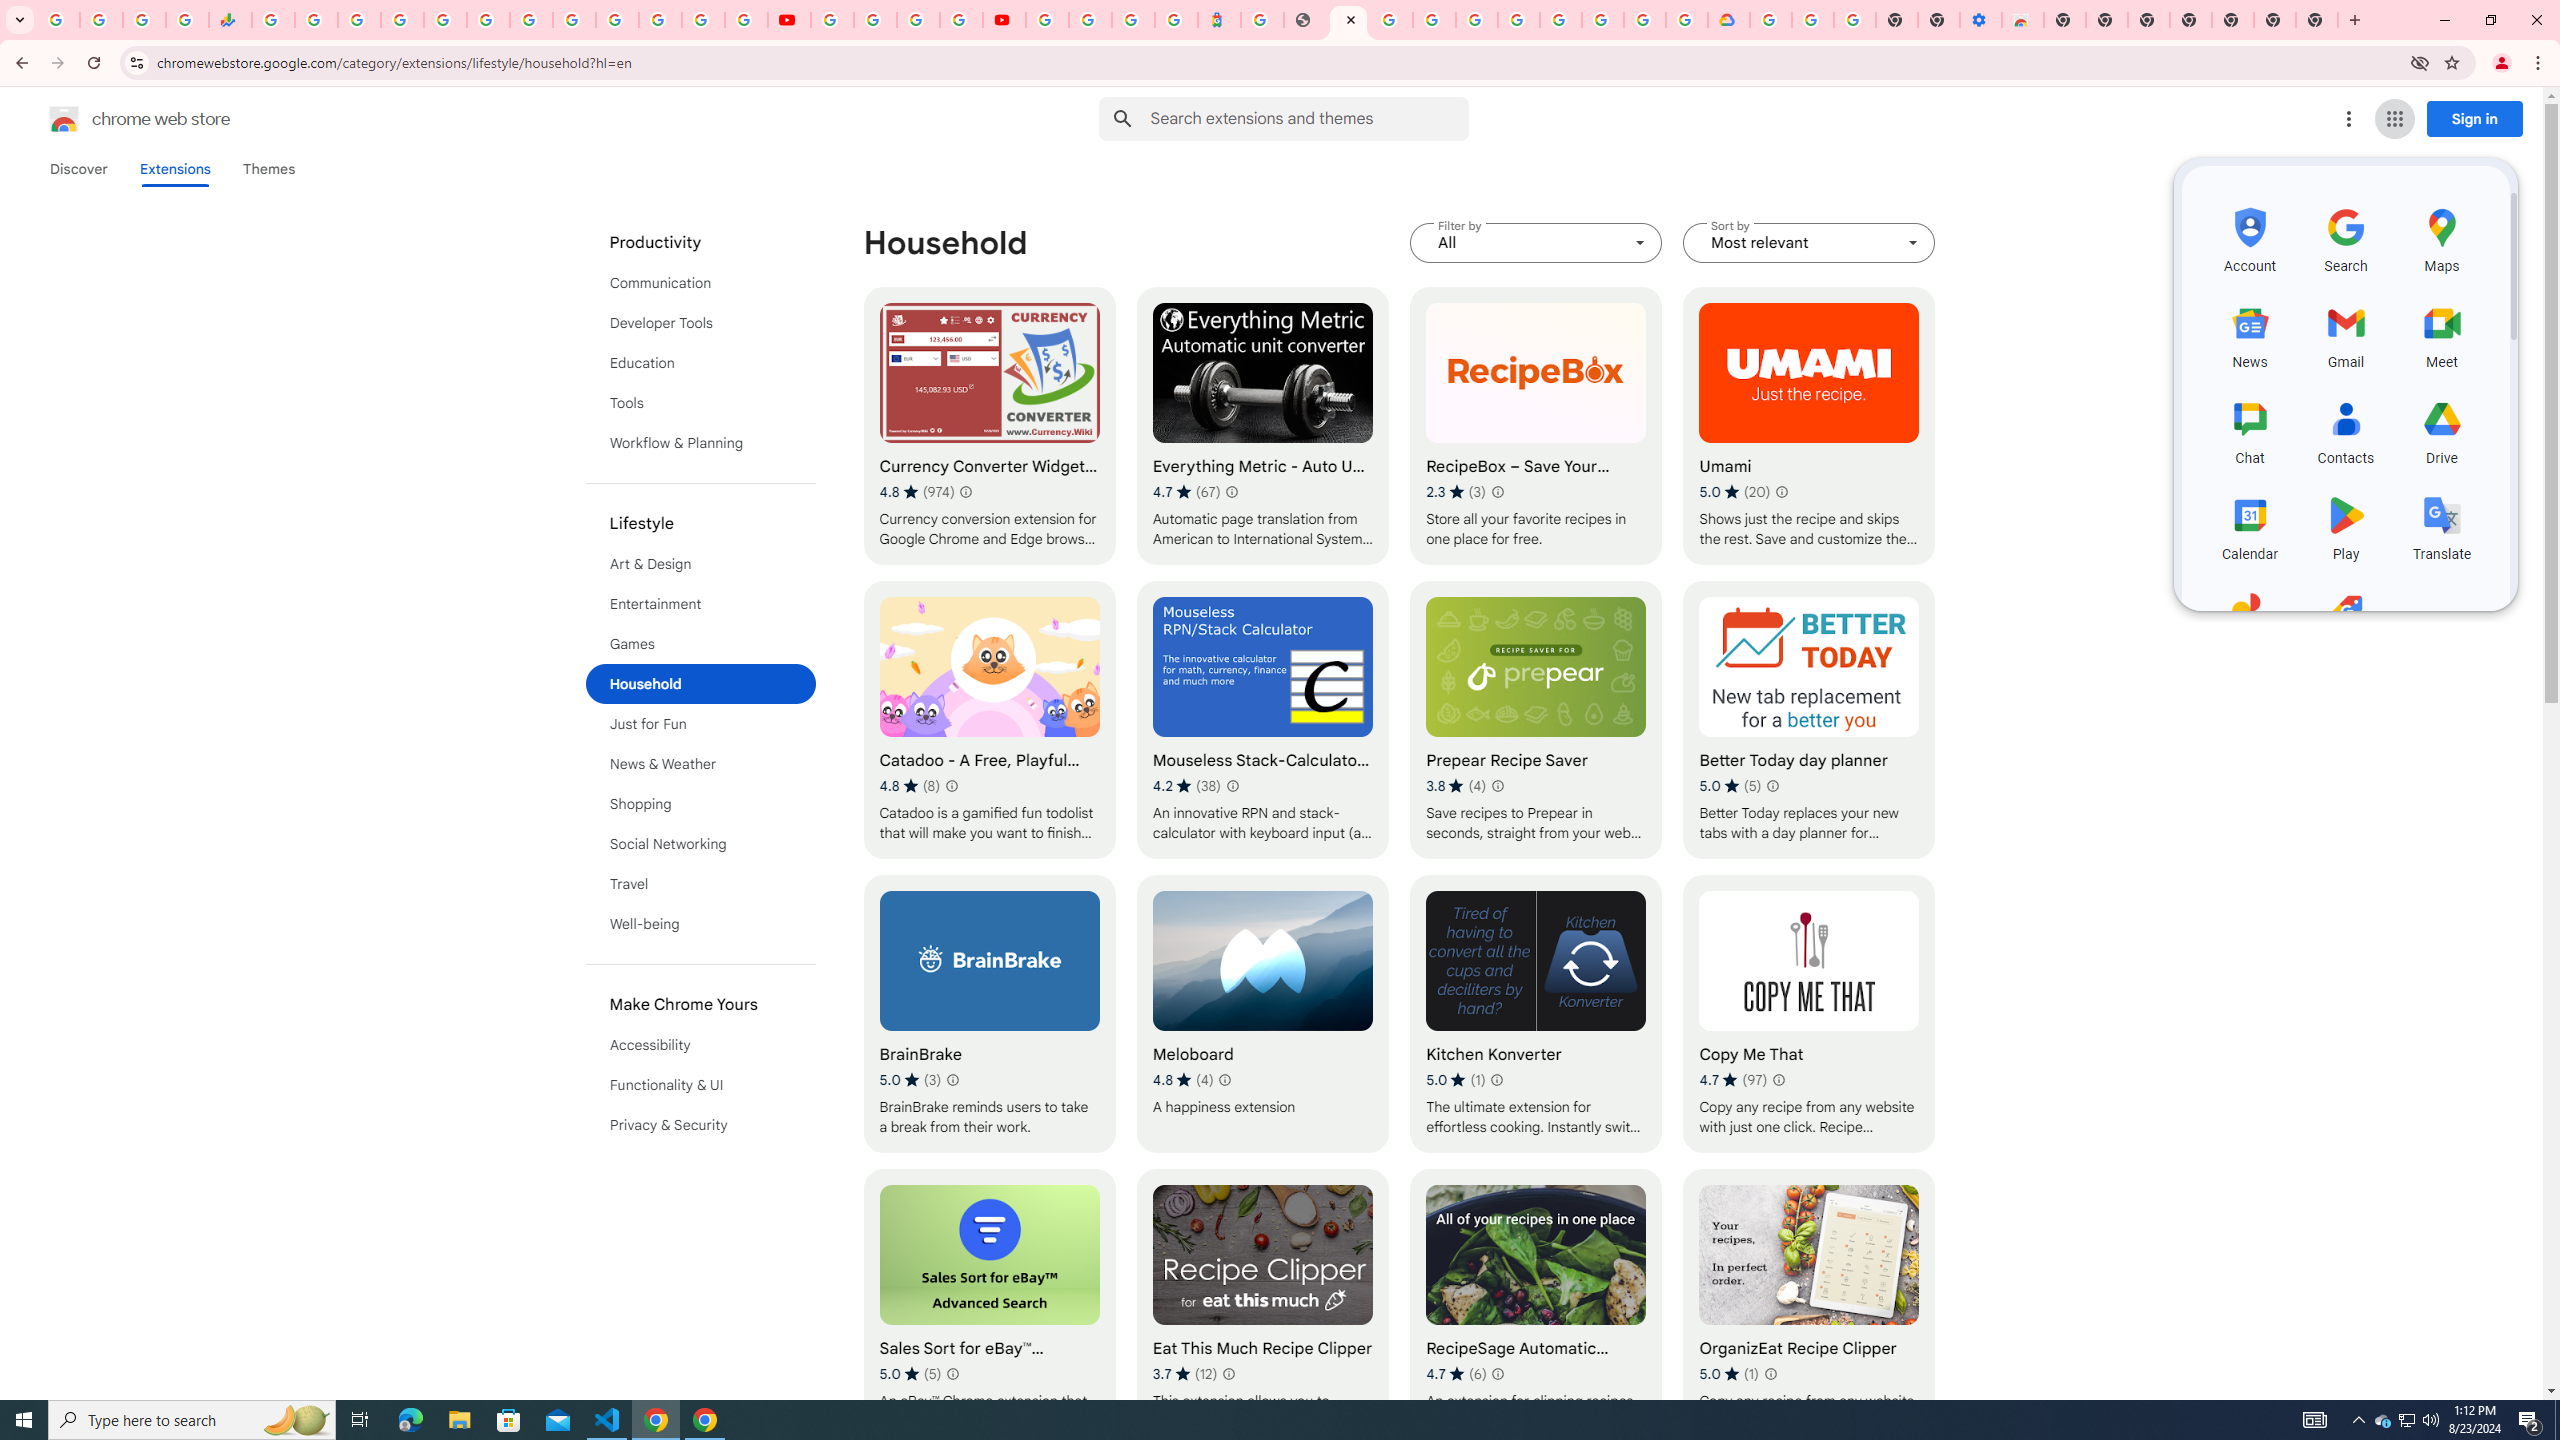 This screenshot has width=2560, height=1440. I want to click on Sign in - Google Accounts, so click(1090, 20).